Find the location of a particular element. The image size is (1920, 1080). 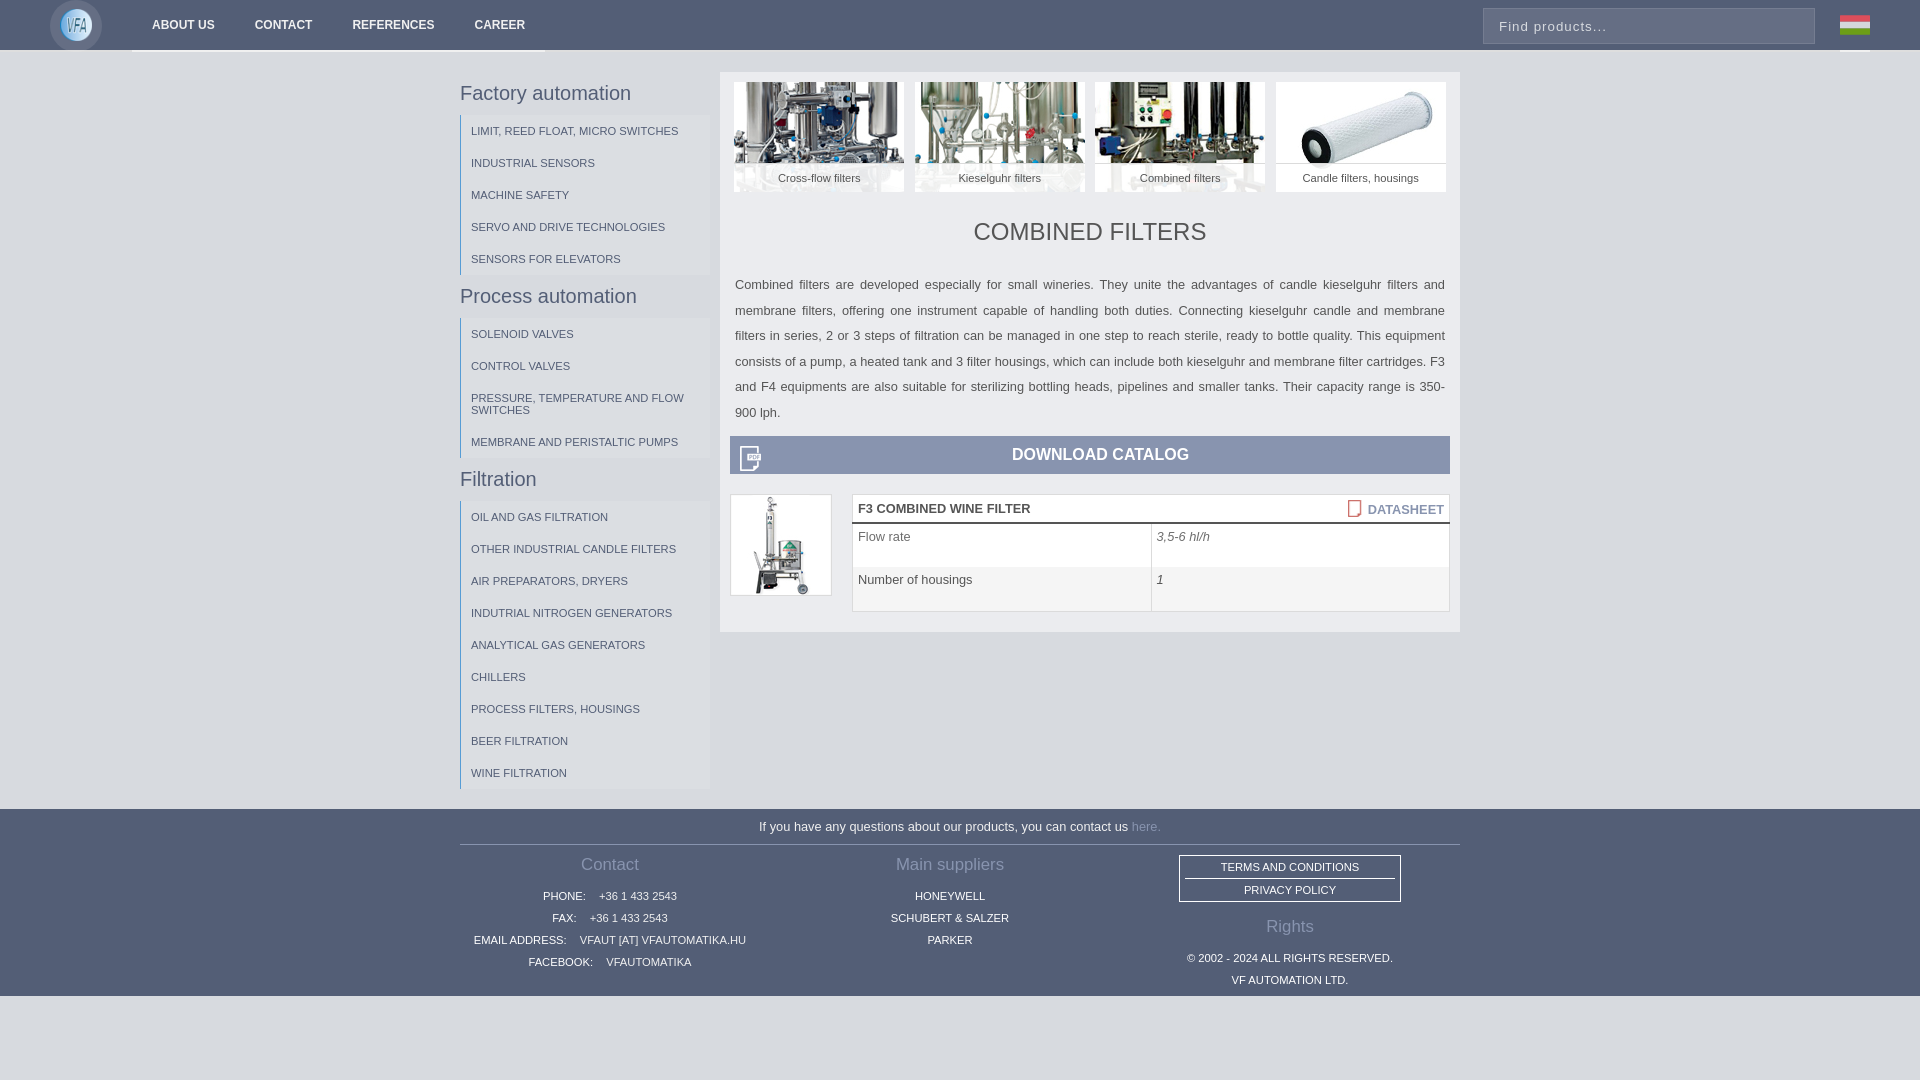

Combined filters is located at coordinates (1180, 137).